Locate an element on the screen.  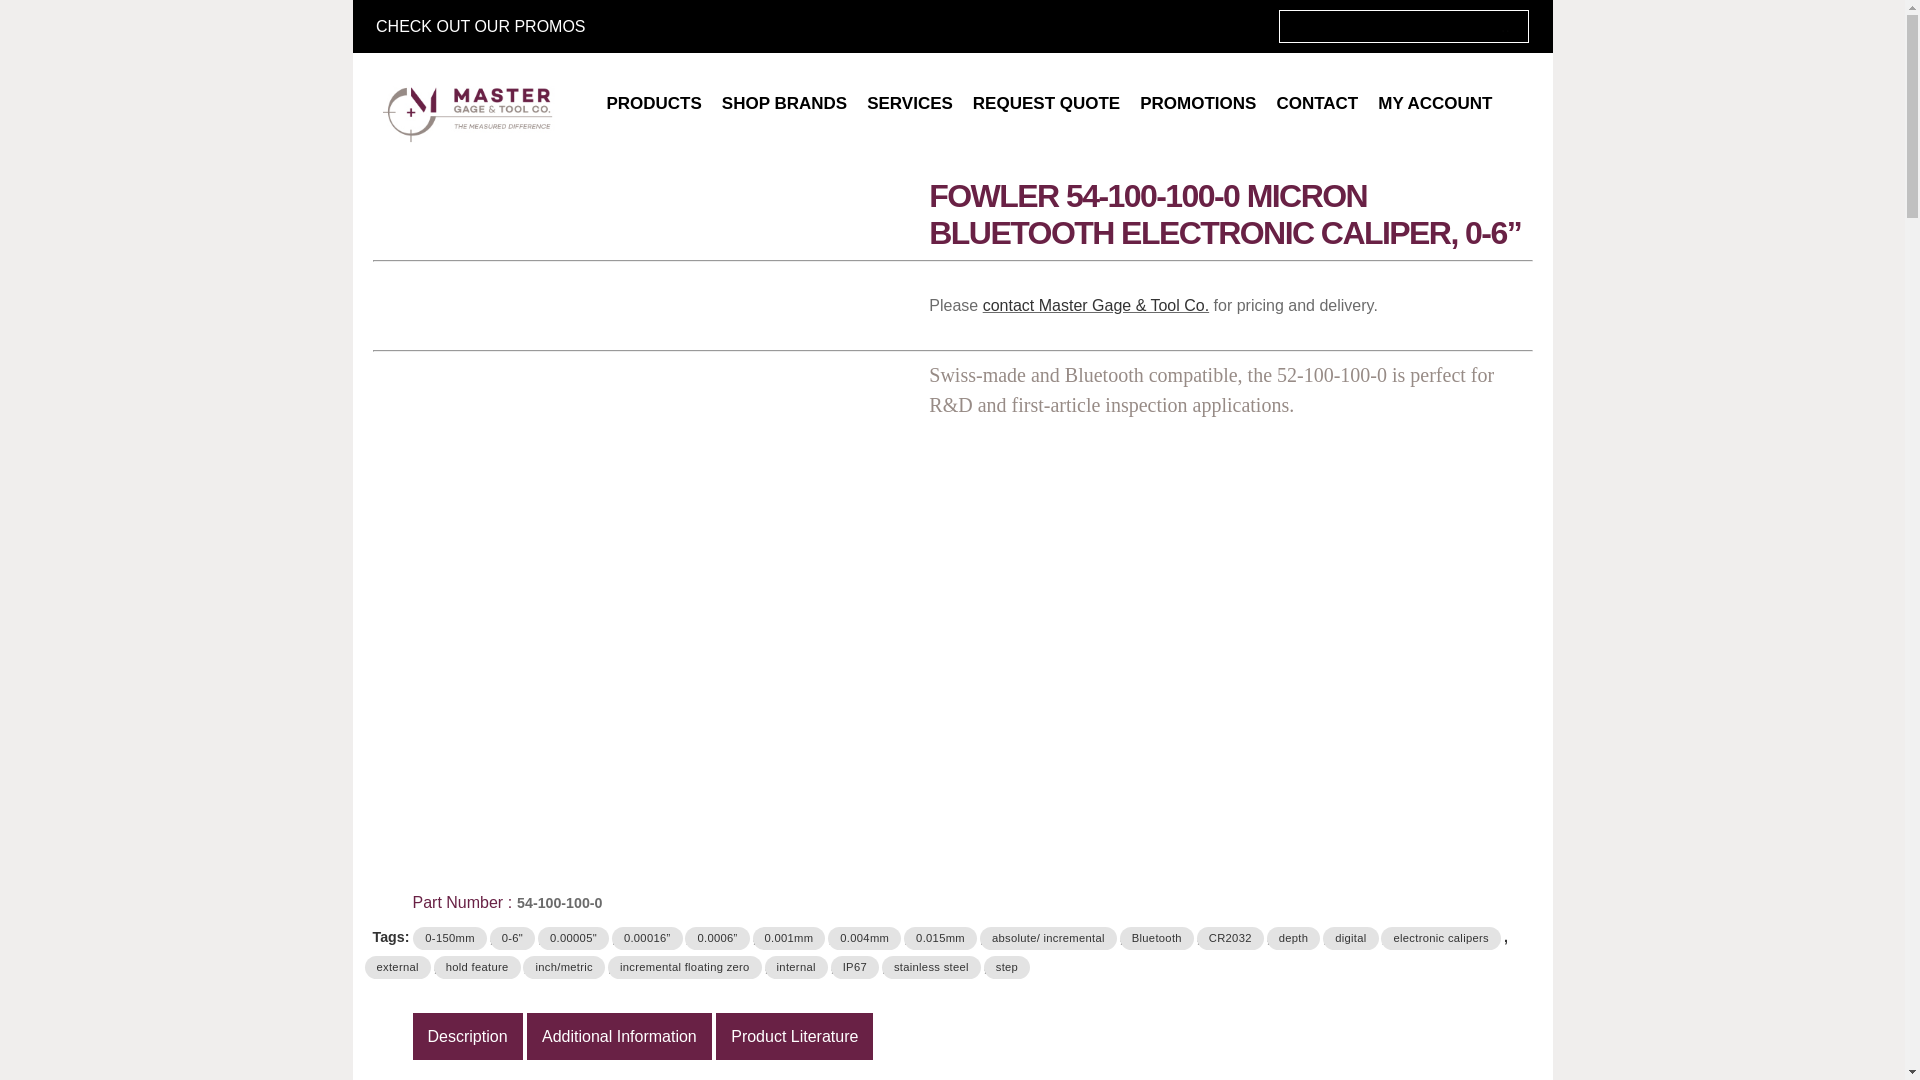
0.015mm is located at coordinates (940, 938).